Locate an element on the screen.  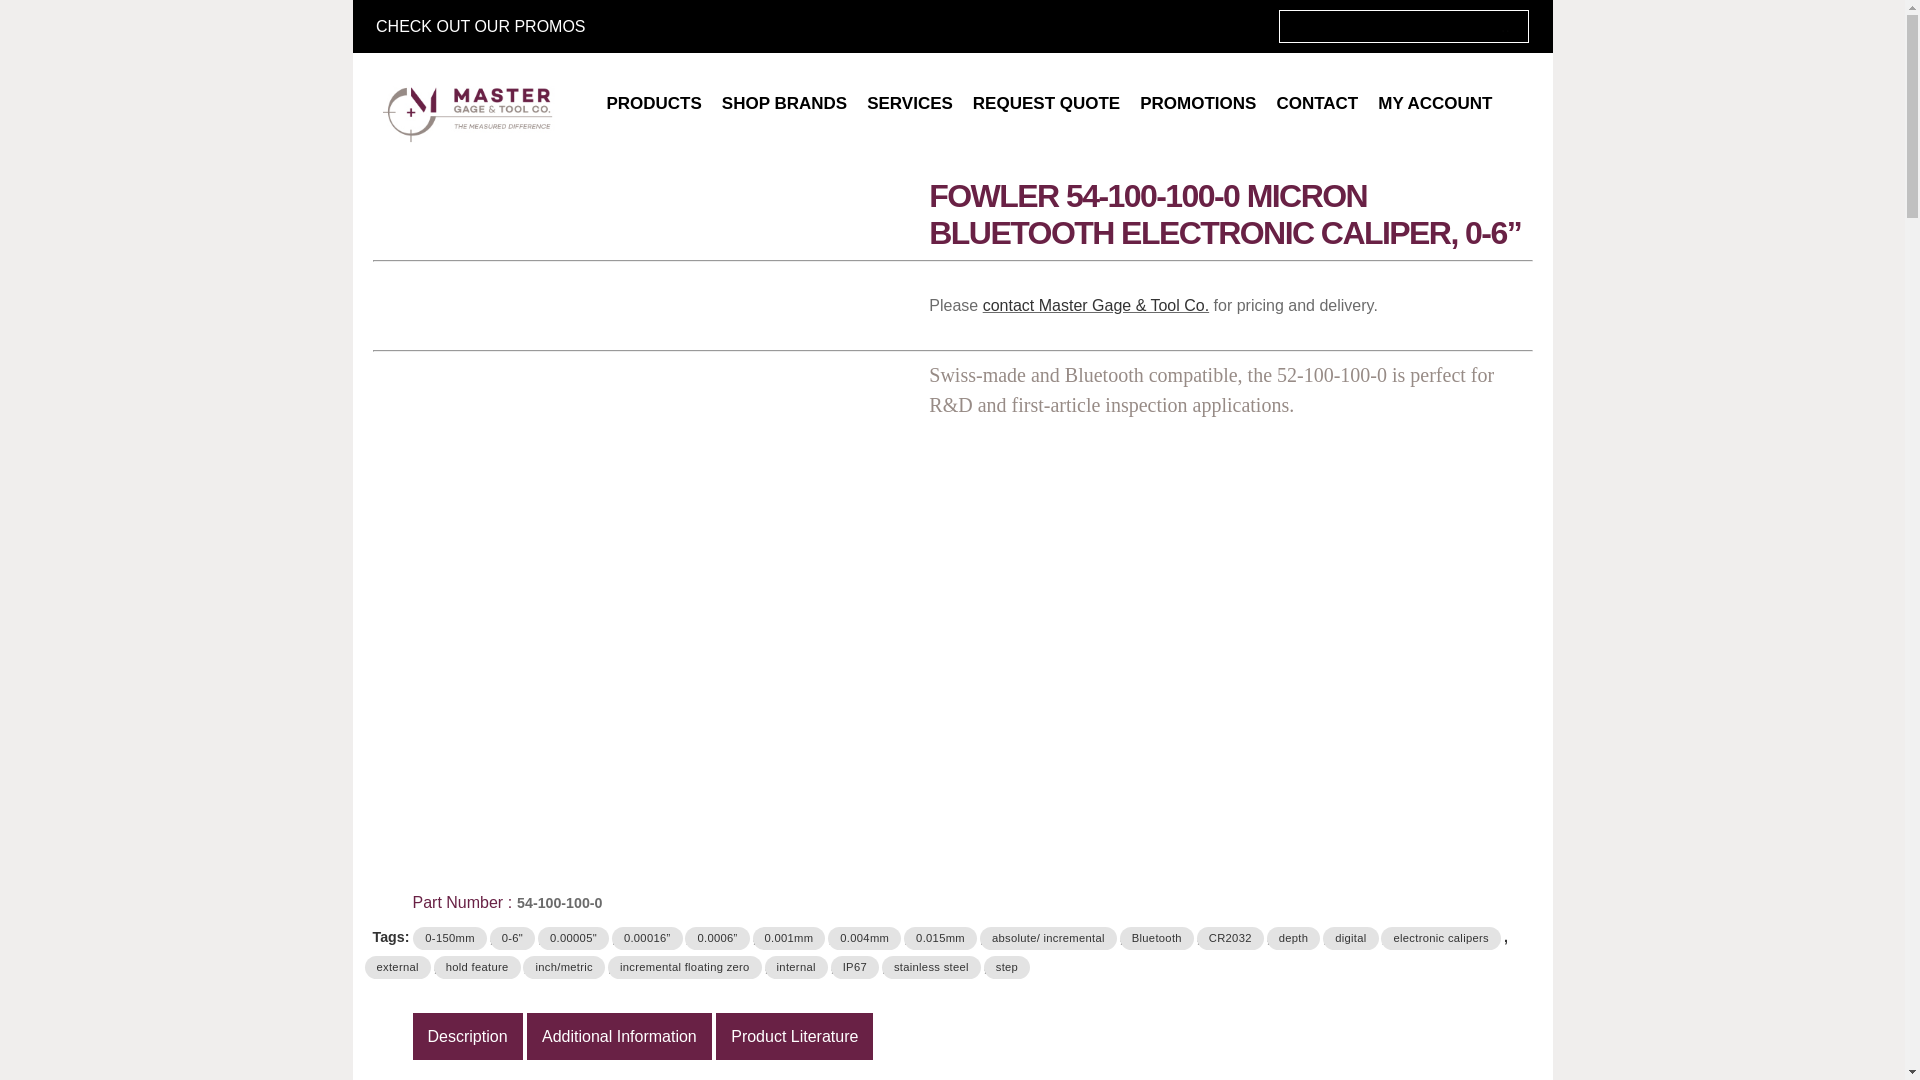
0.015mm is located at coordinates (940, 938).